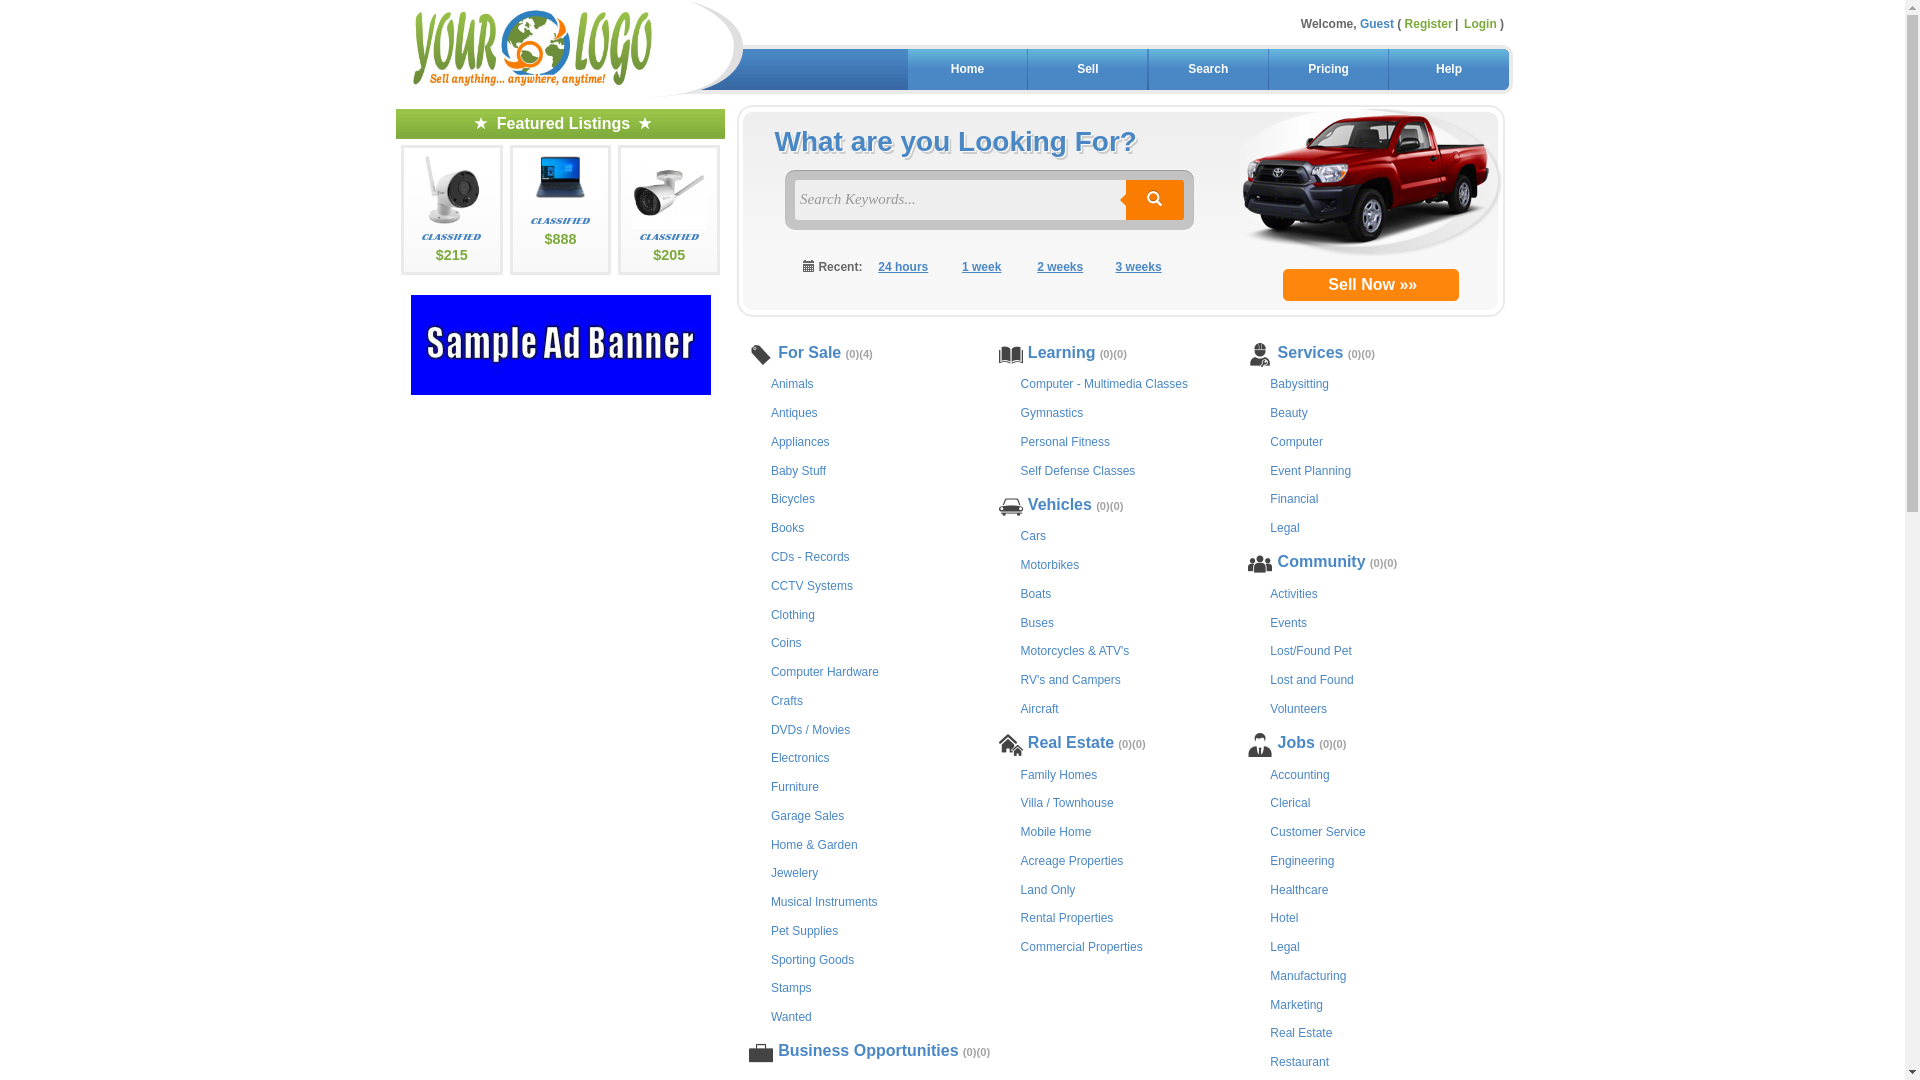 The width and height of the screenshot is (1920, 1080). What do you see at coordinates (968, 70) in the screenshot?
I see `  Home  ` at bounding box center [968, 70].